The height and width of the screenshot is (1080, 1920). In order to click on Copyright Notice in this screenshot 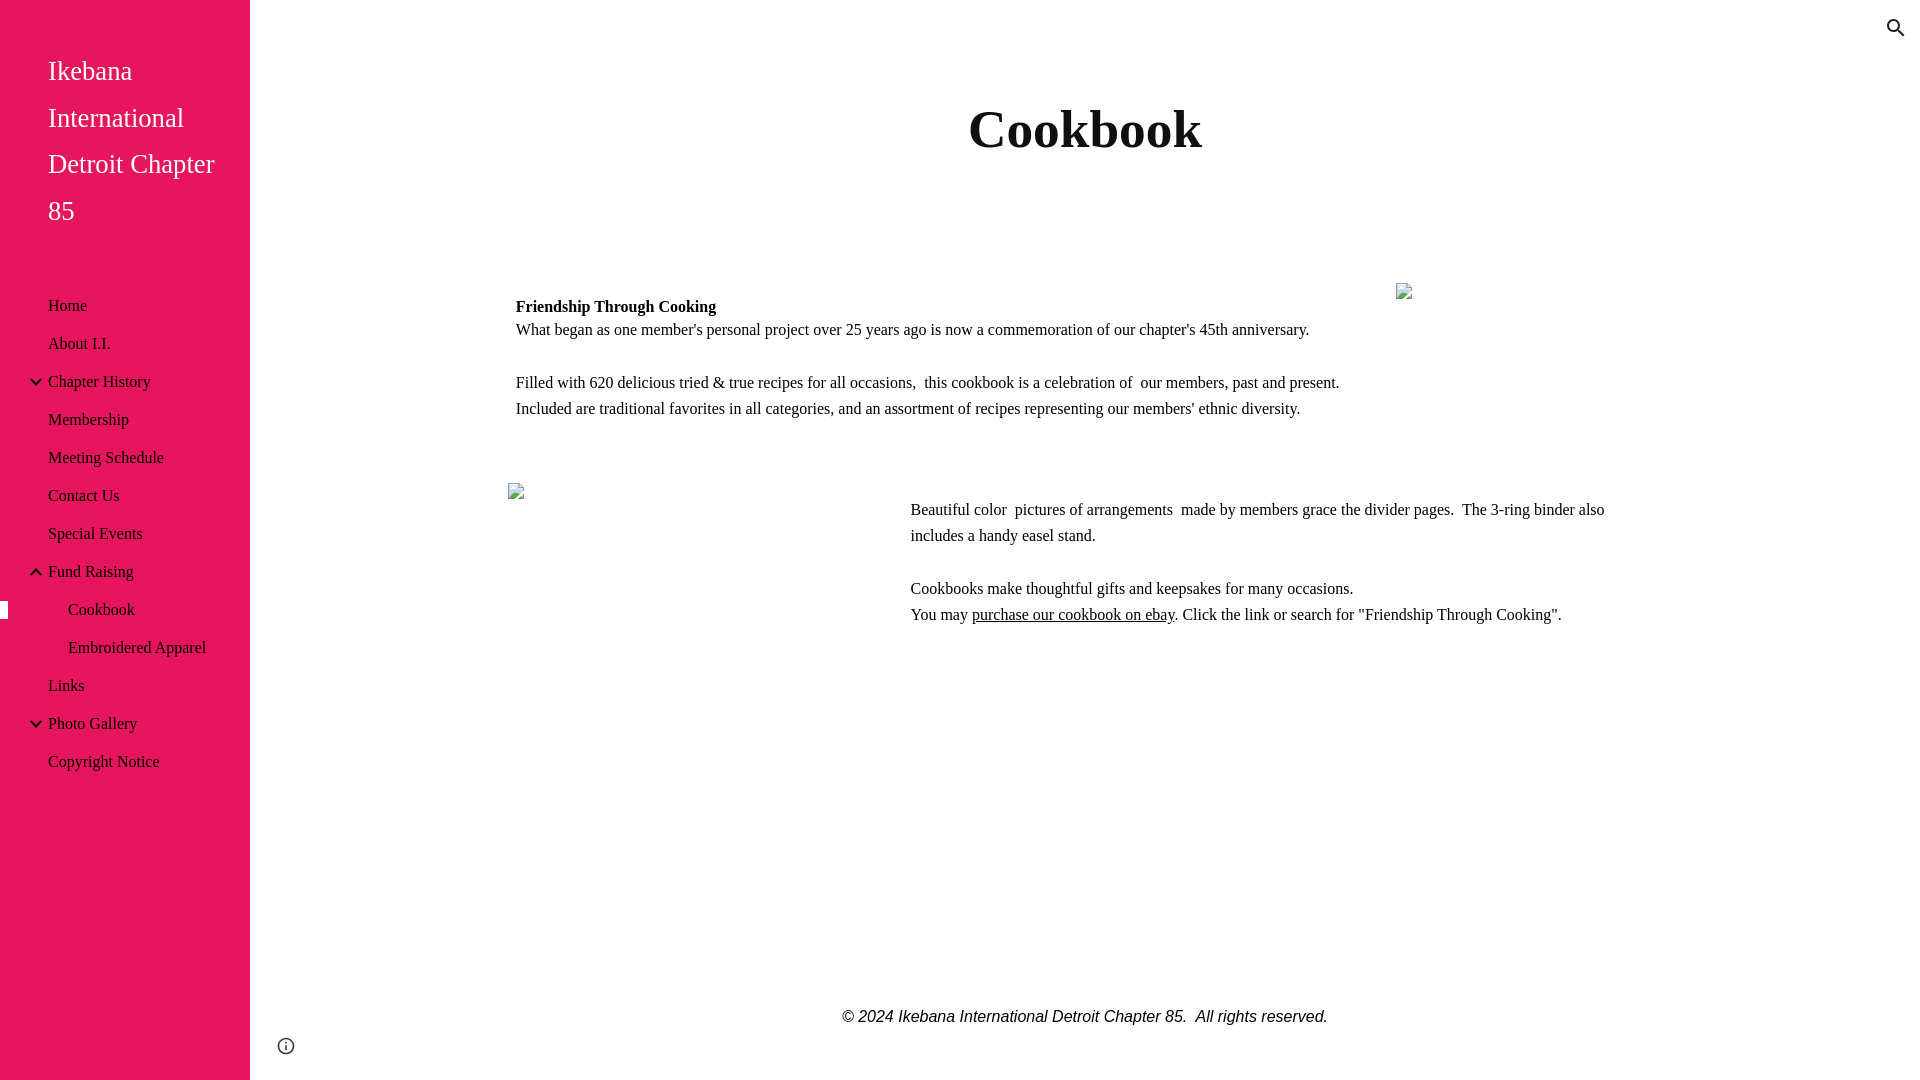, I will do `click(141, 762)`.